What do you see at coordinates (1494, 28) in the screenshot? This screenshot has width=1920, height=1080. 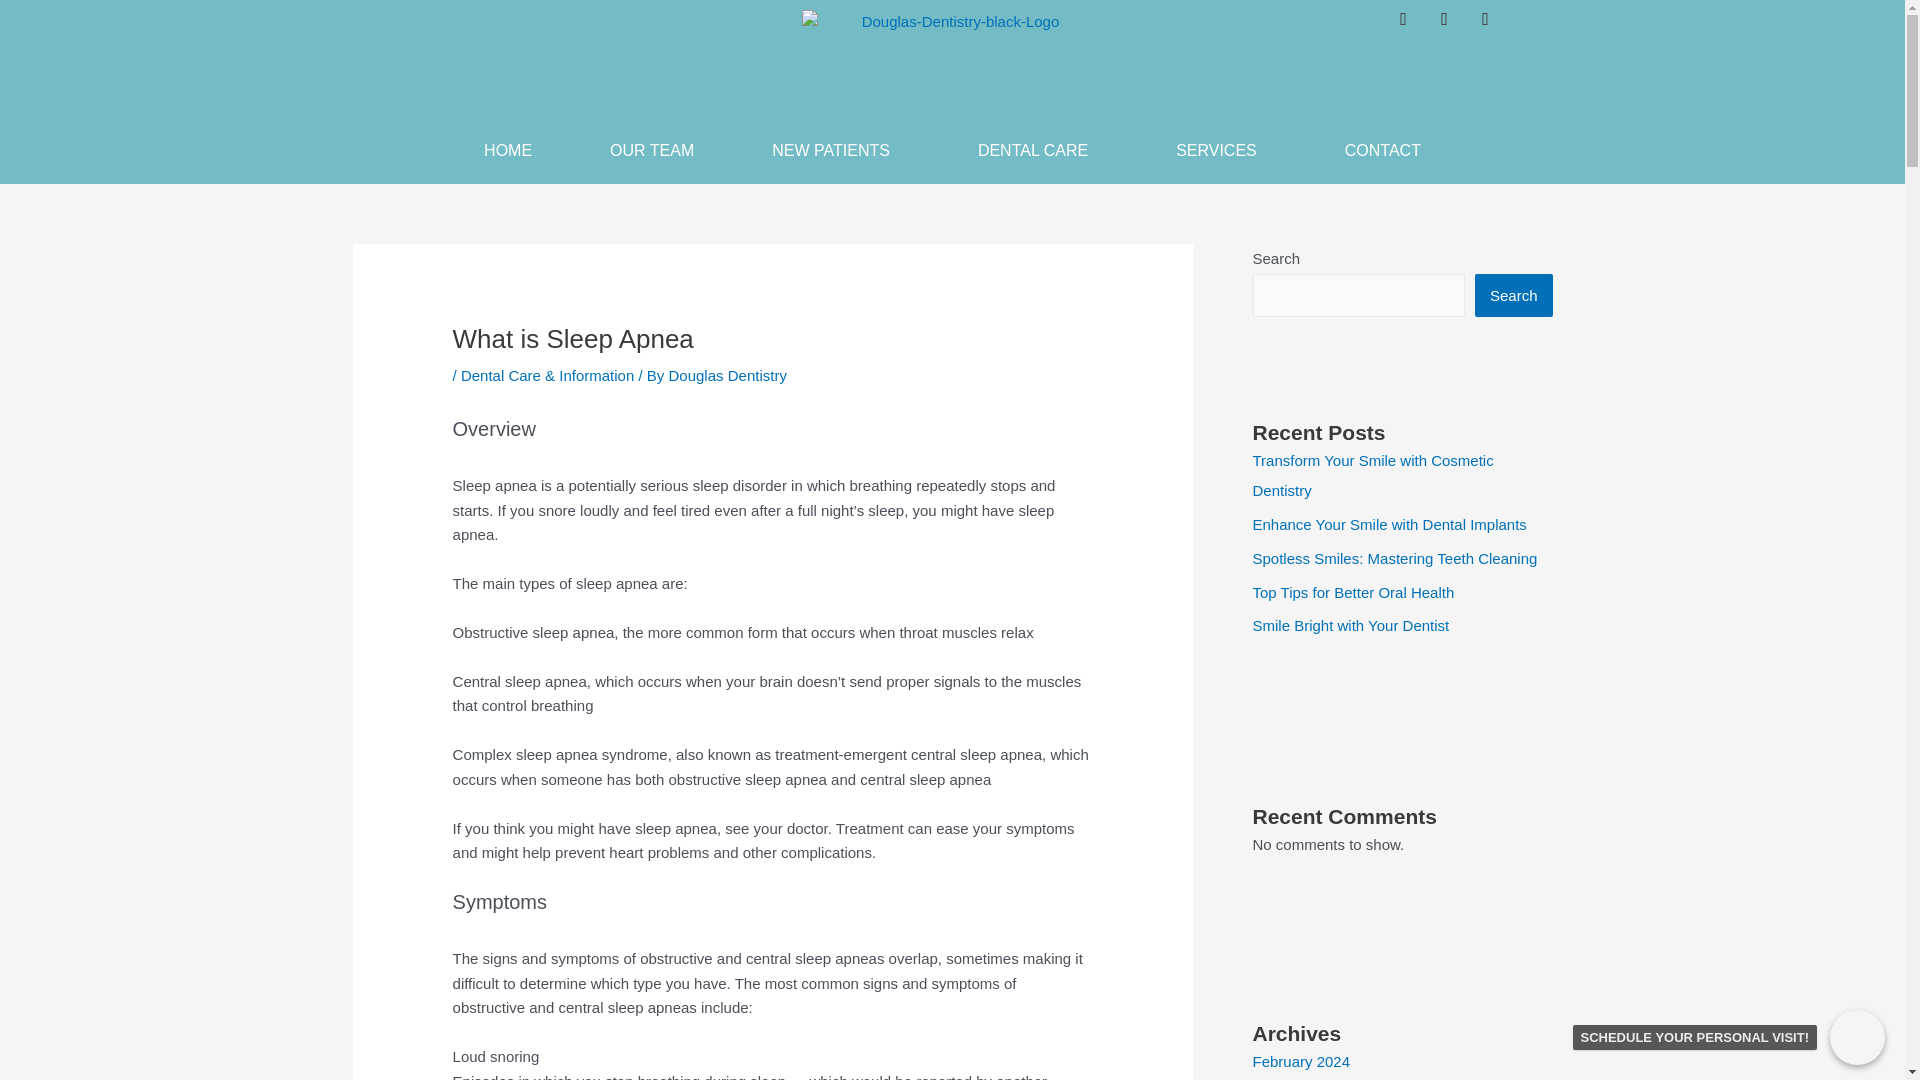 I see `Twitter` at bounding box center [1494, 28].